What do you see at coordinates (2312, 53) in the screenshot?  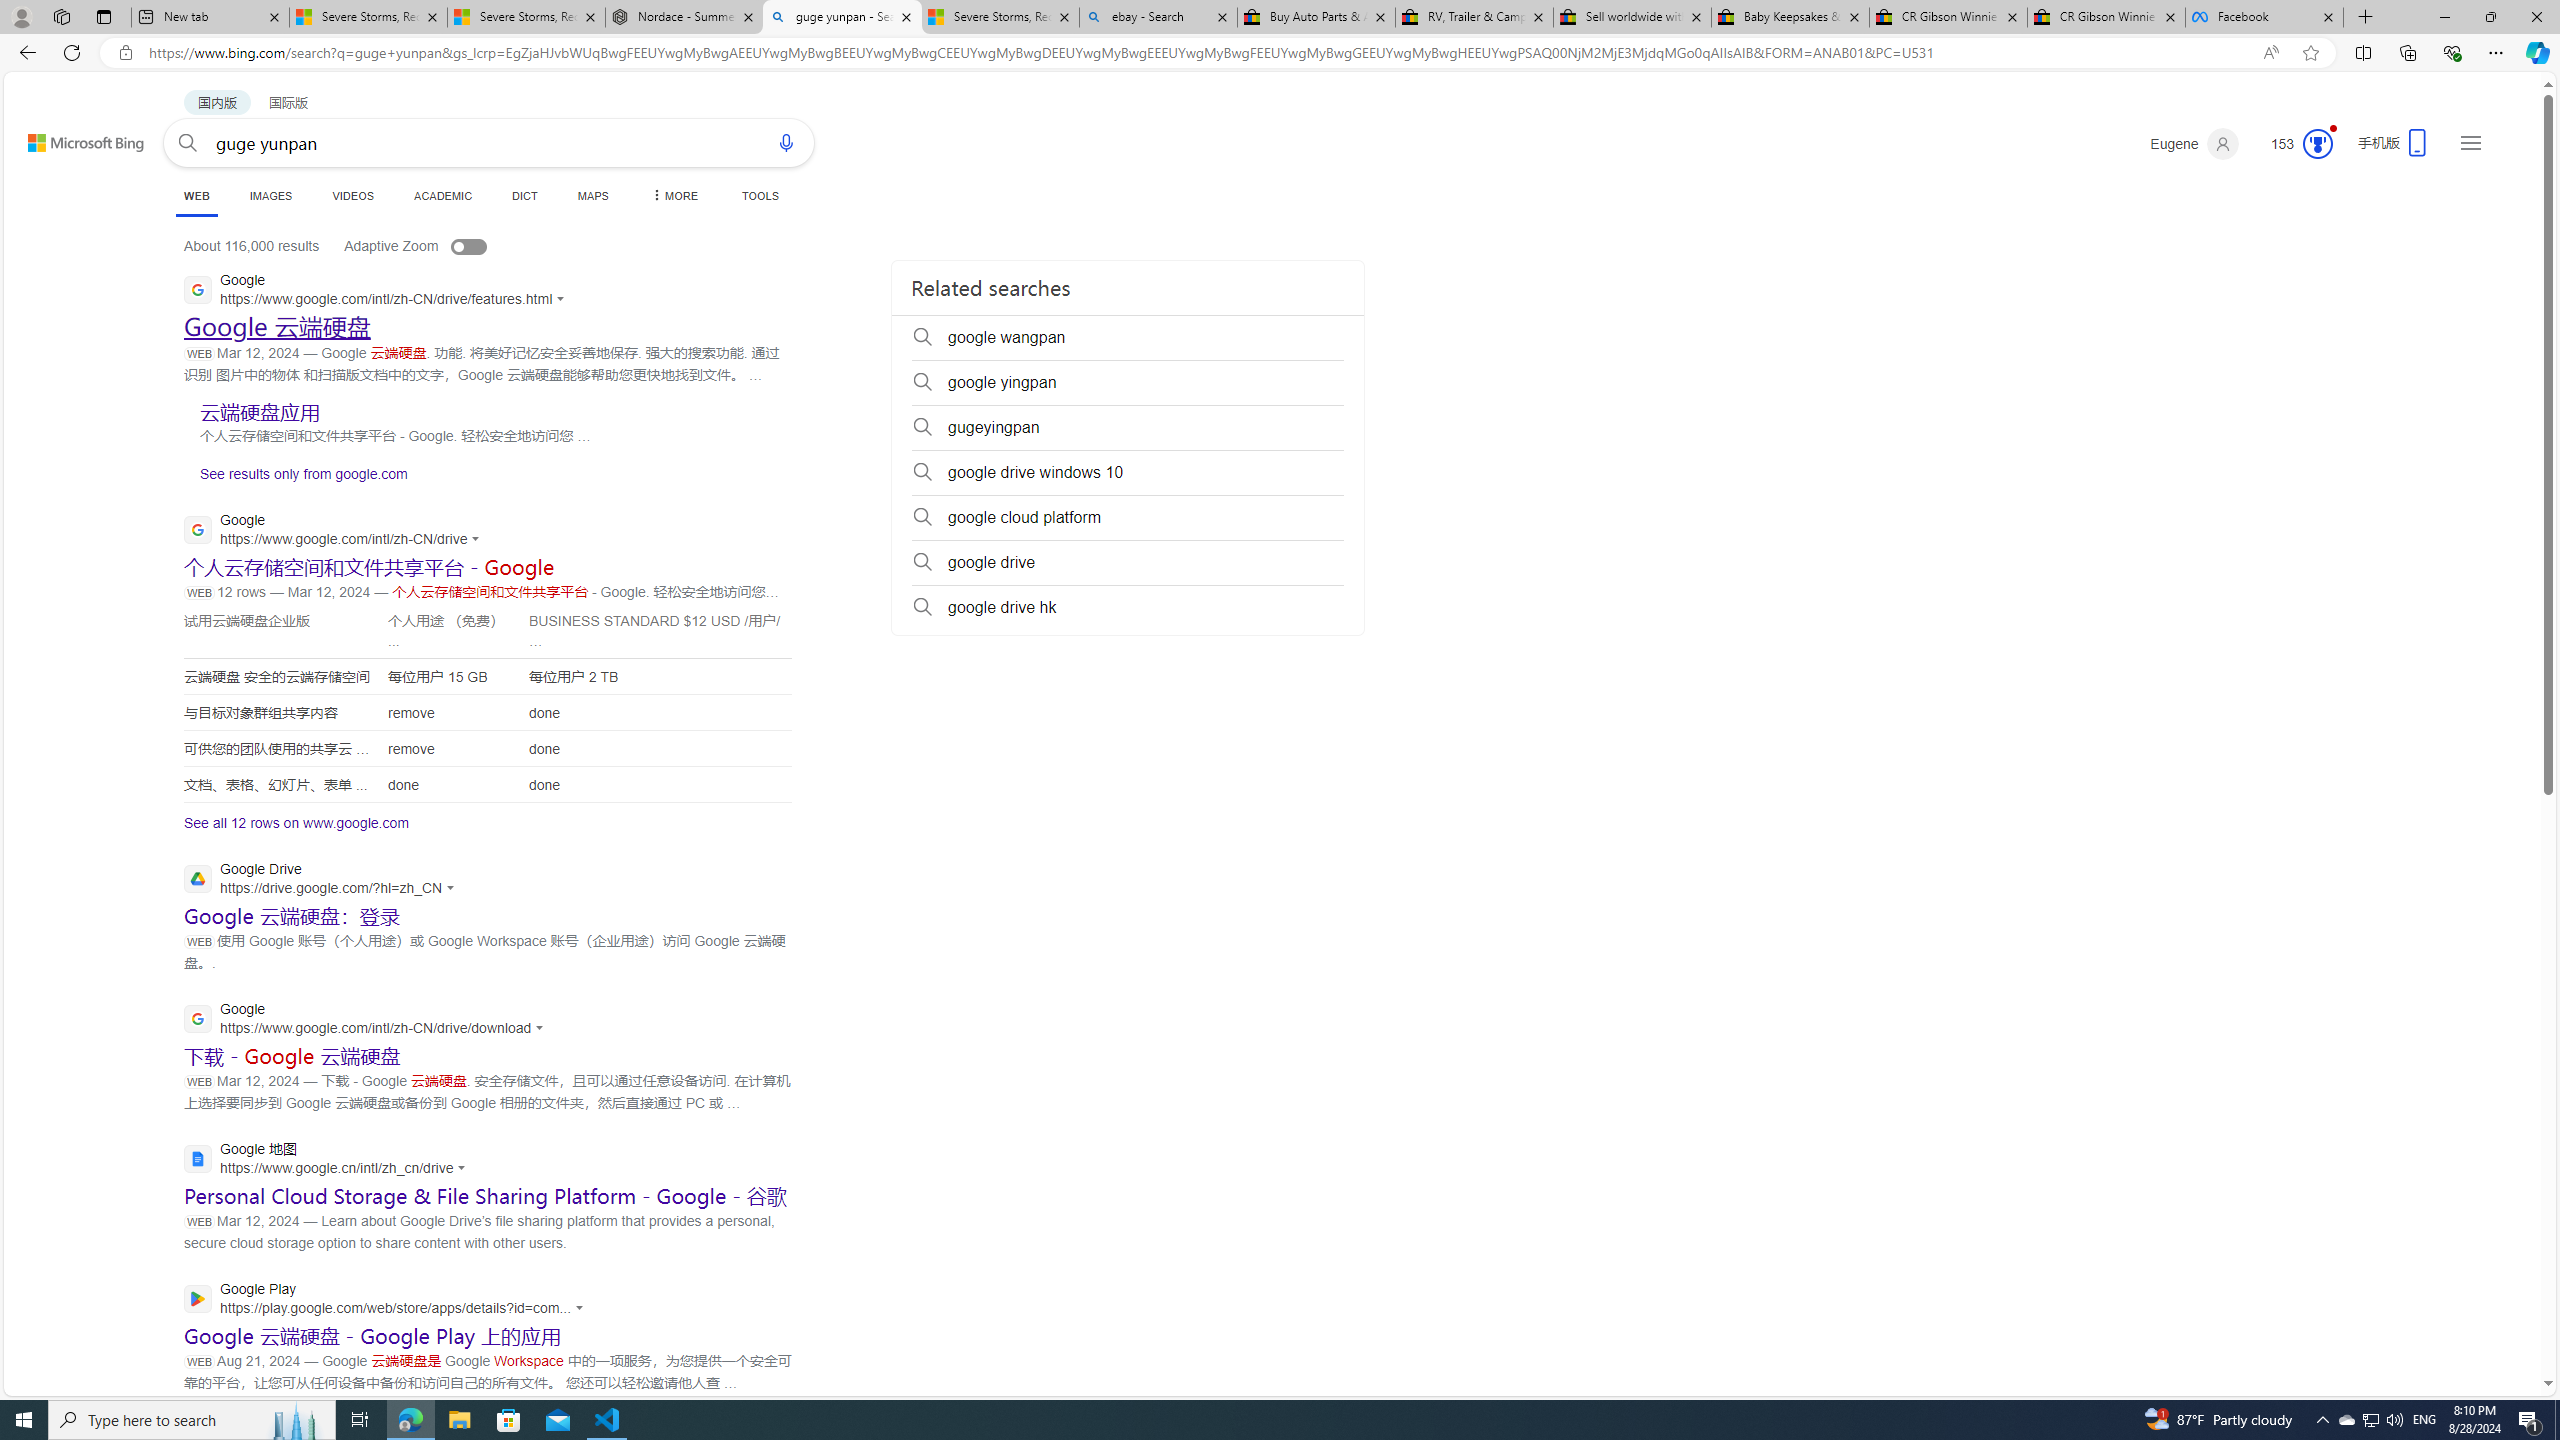 I see `Add this page to favorites (Ctrl+D)` at bounding box center [2312, 53].